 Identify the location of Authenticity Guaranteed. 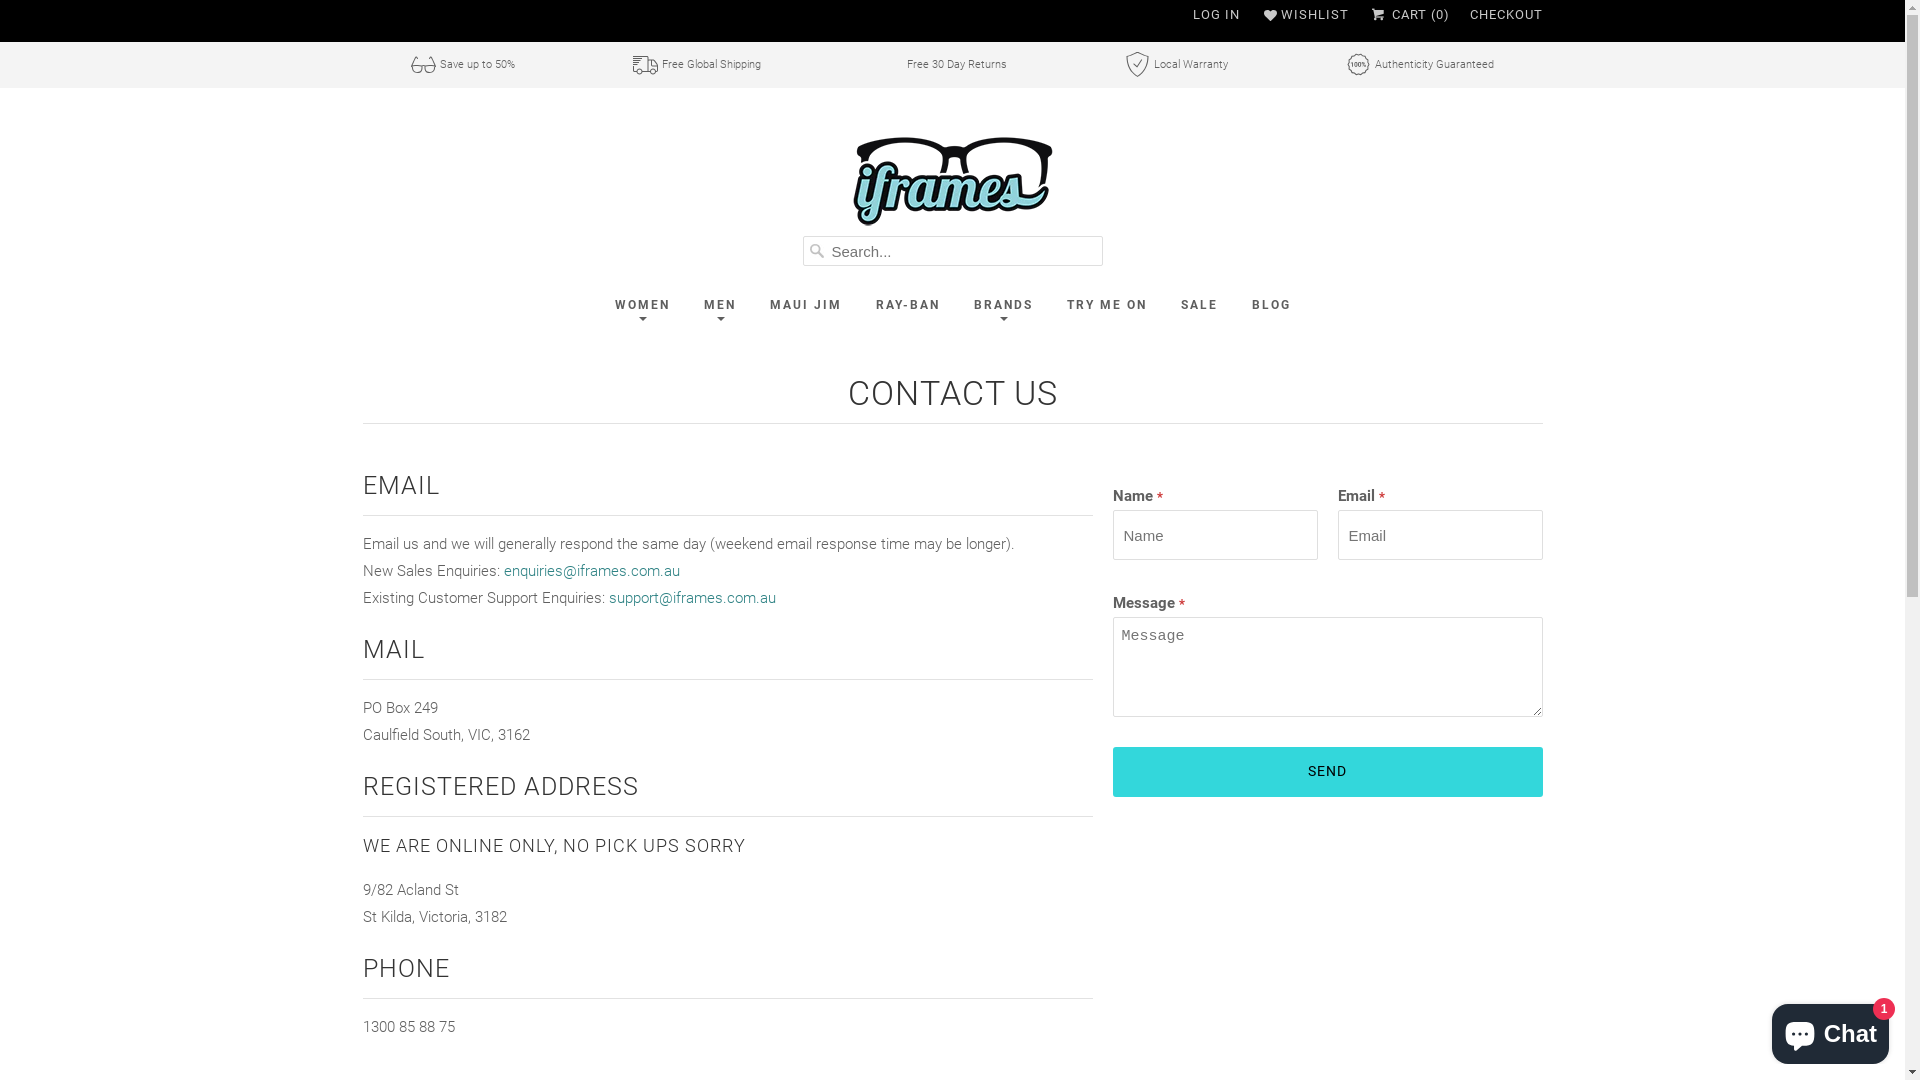
(1420, 64).